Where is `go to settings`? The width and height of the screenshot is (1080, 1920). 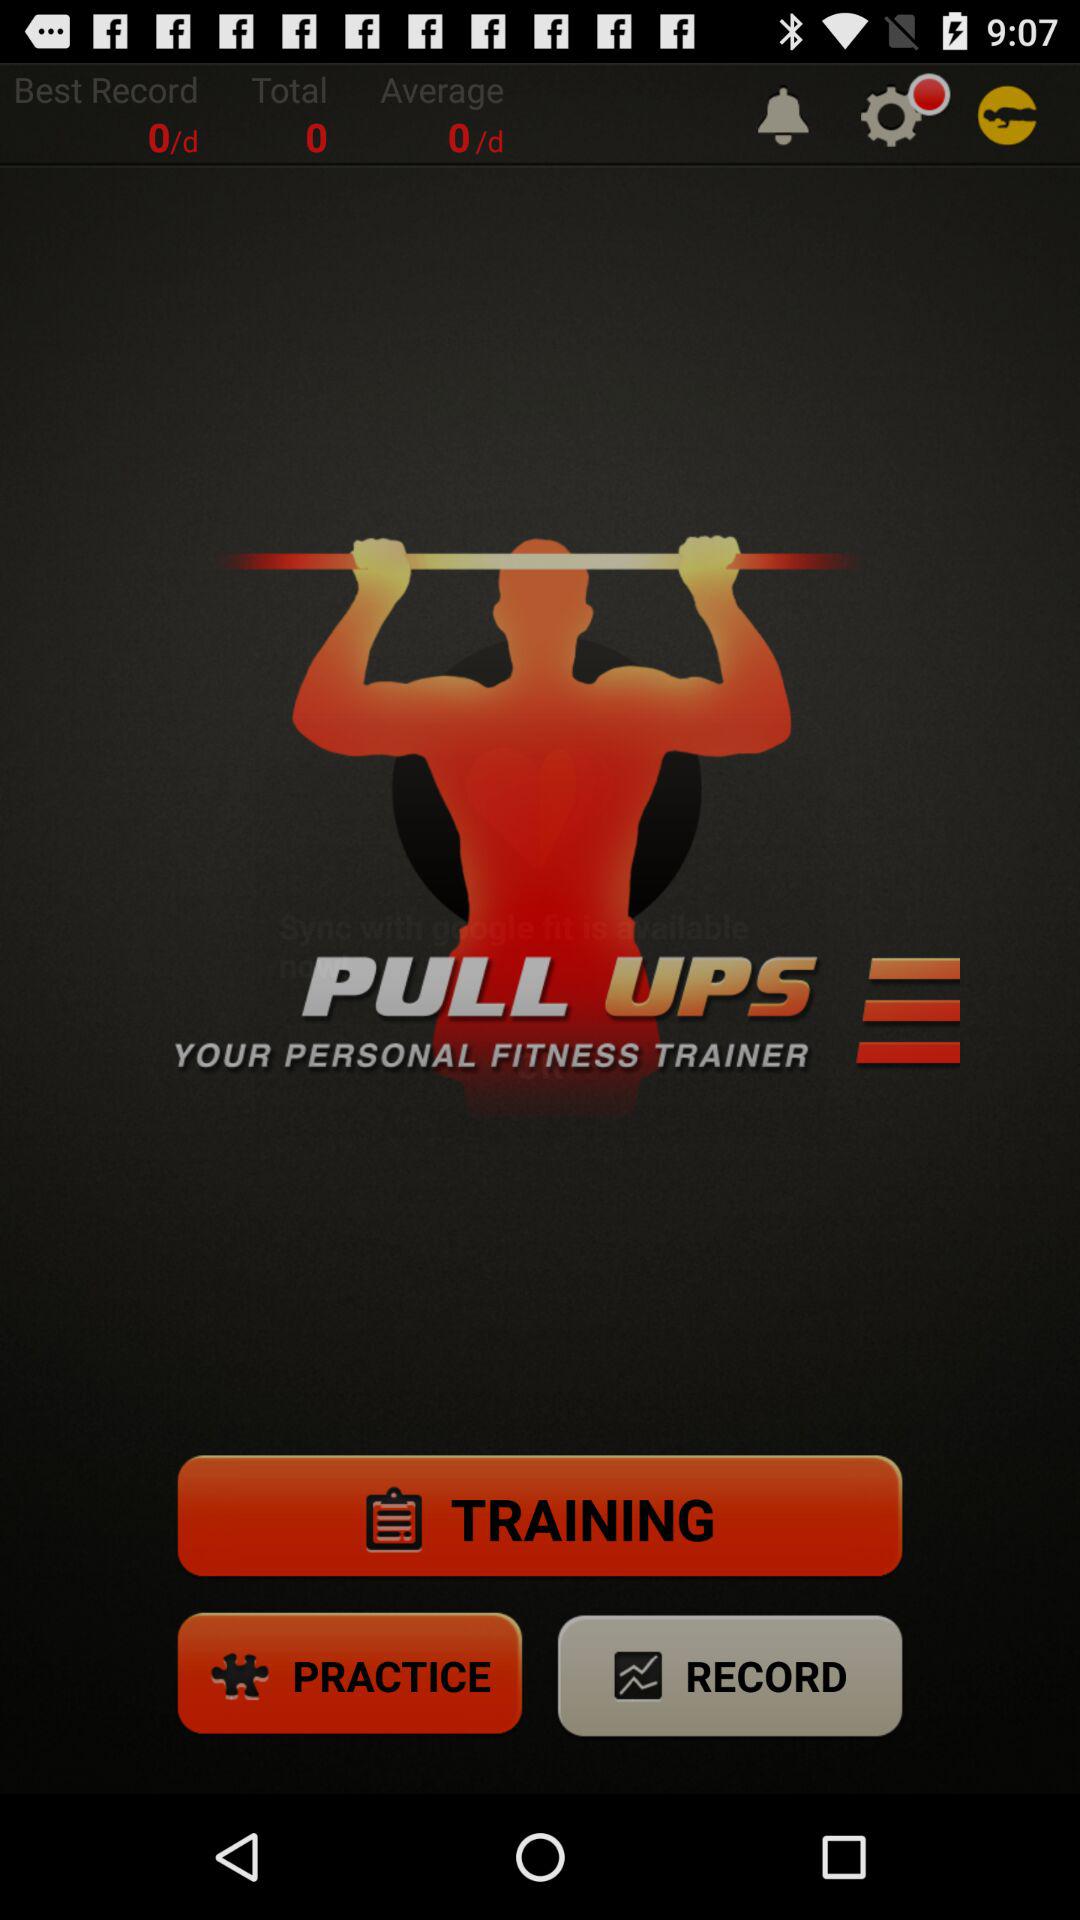
go to settings is located at coordinates (891, 116).